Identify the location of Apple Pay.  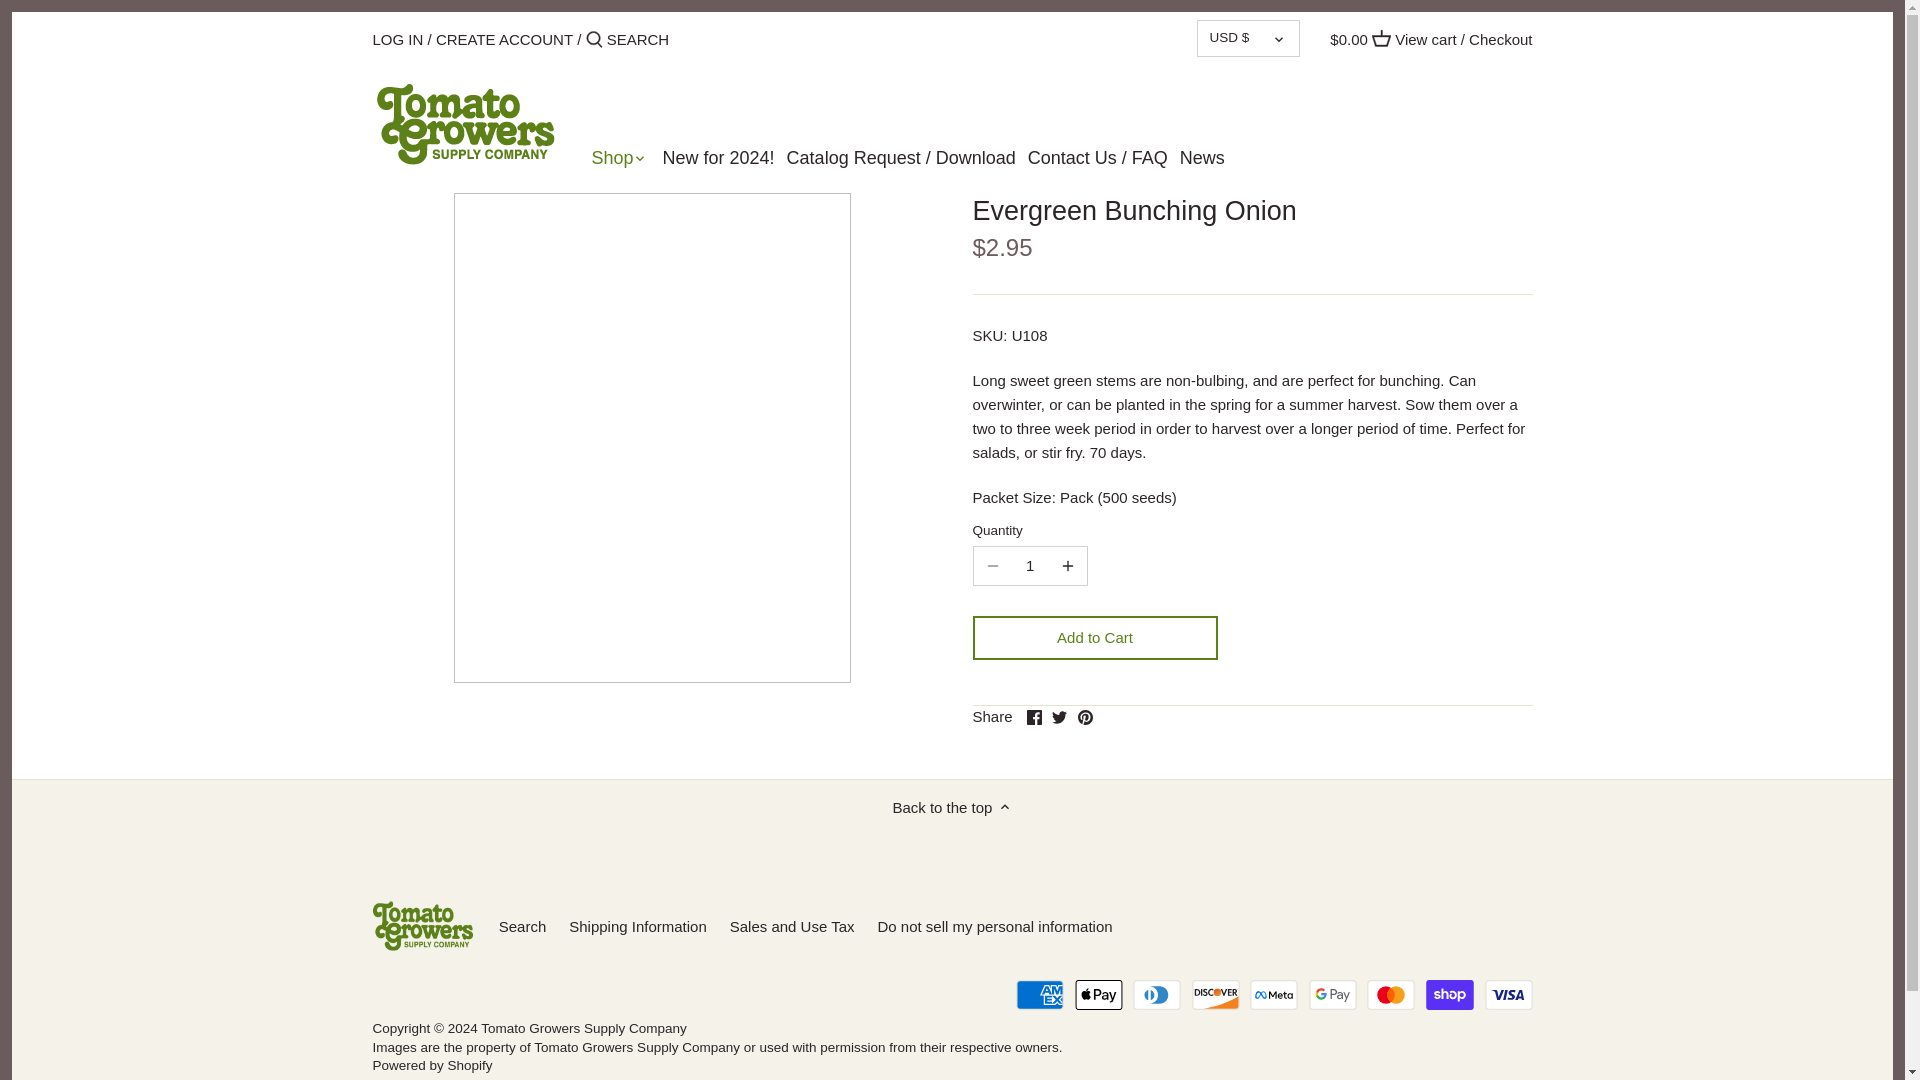
(1099, 994).